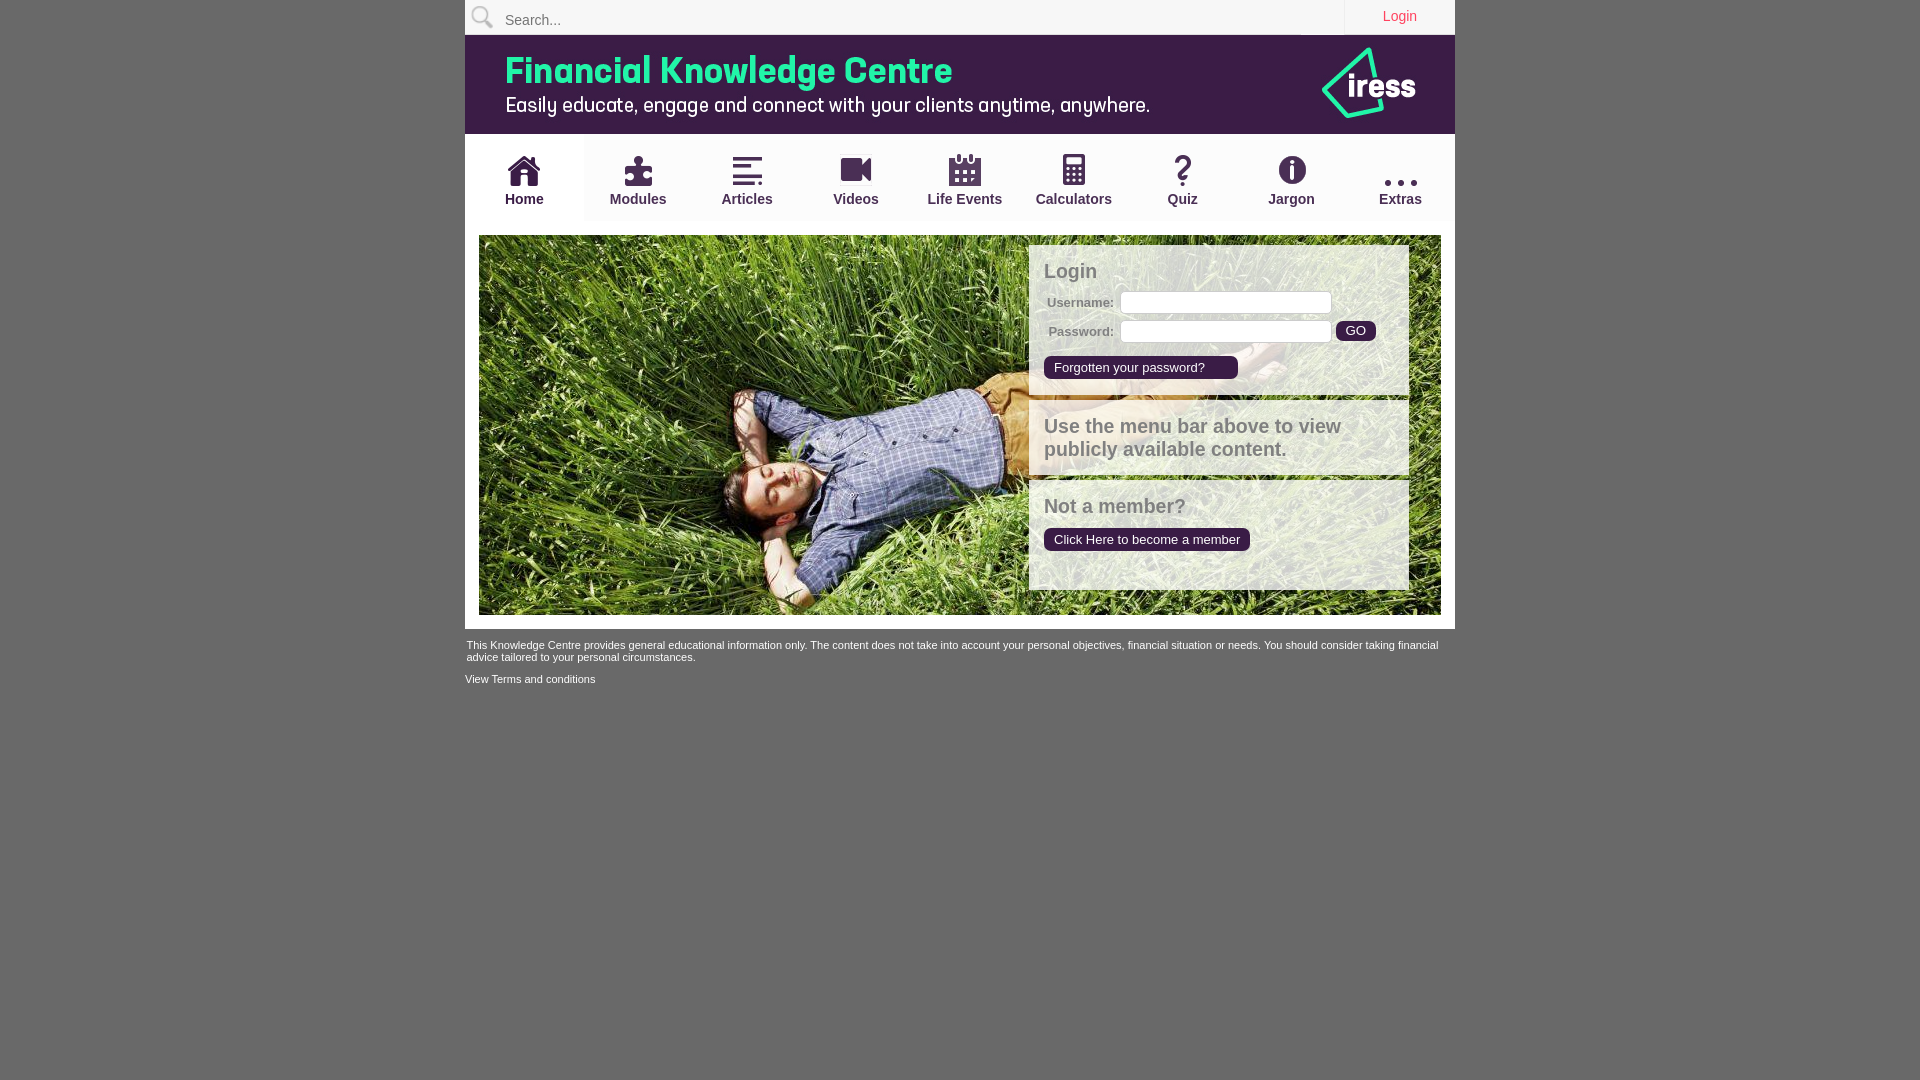 The width and height of the screenshot is (1920, 1080). I want to click on Videos, so click(856, 180).